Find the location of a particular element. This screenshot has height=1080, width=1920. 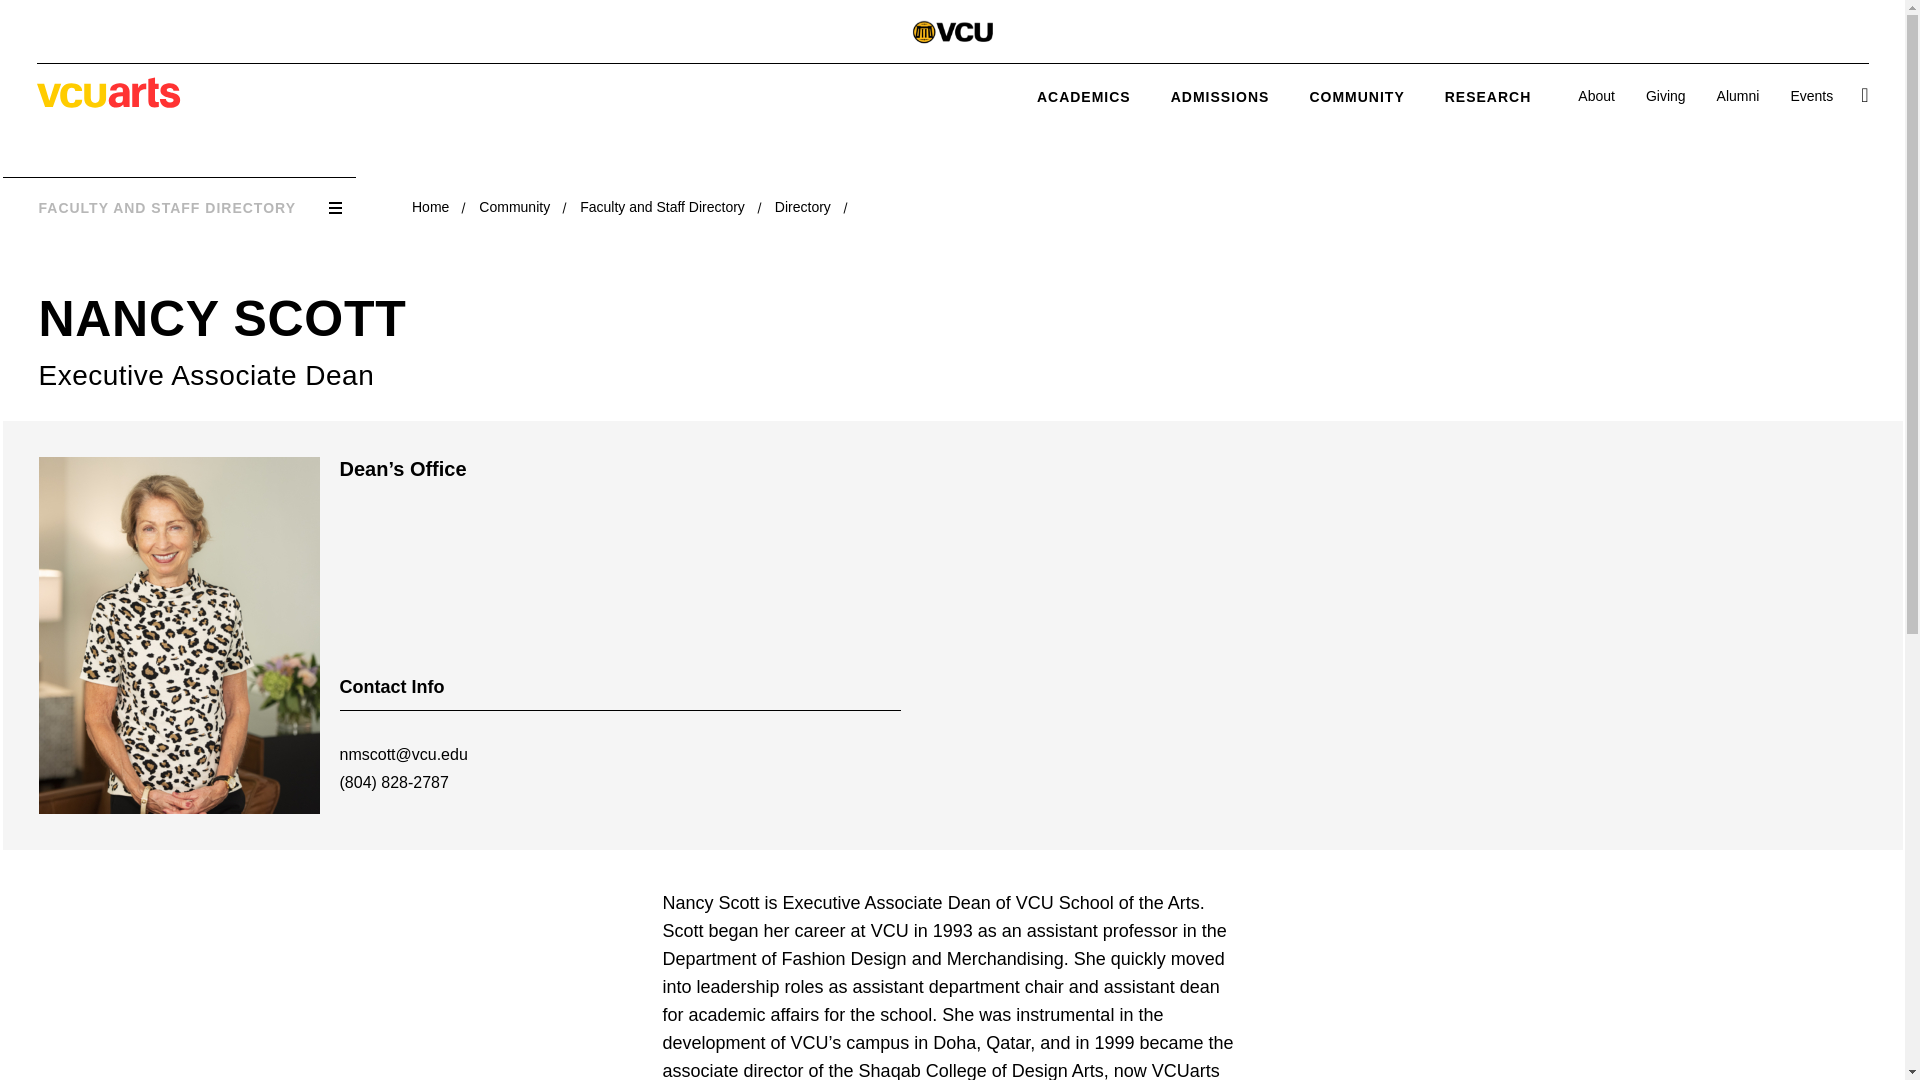

branding-page is located at coordinates (952, 34).